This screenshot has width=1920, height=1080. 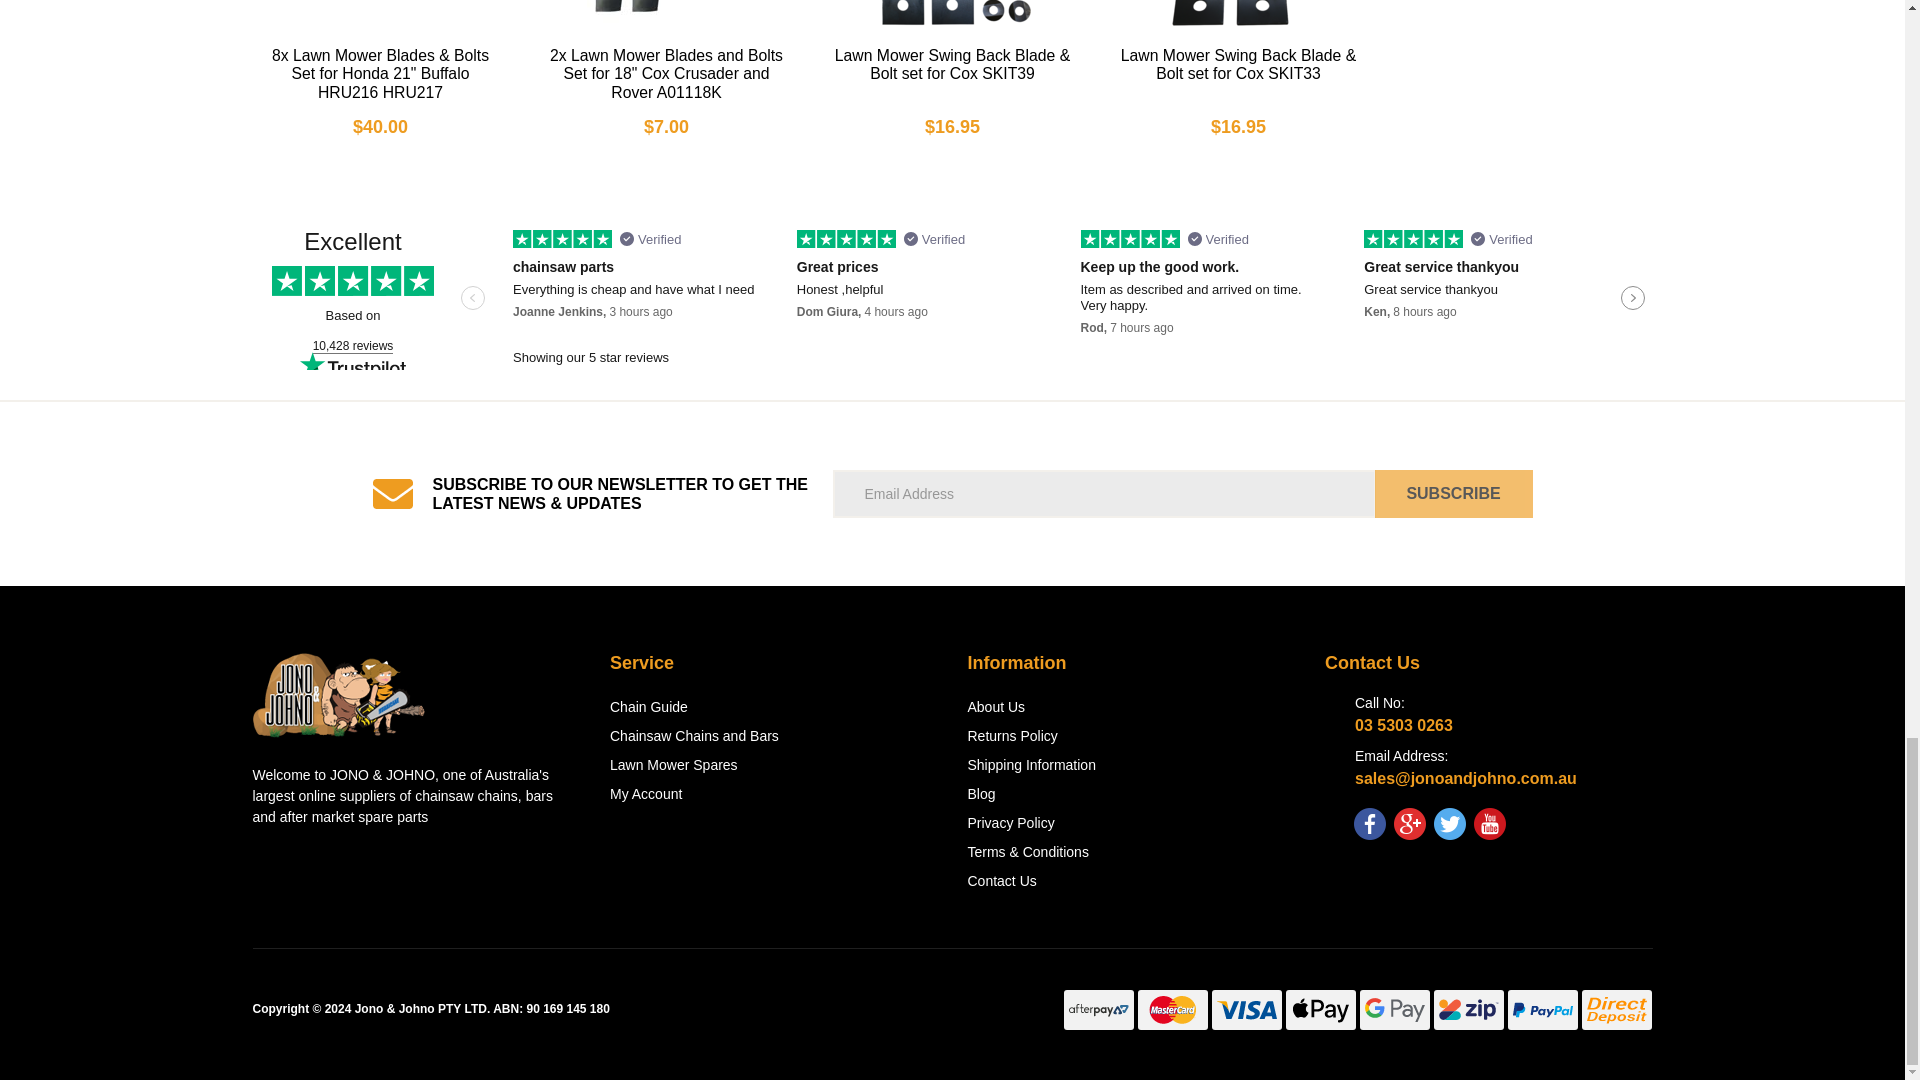 I want to click on Customer reviews powered by Trustpilot, so click(x=951, y=300).